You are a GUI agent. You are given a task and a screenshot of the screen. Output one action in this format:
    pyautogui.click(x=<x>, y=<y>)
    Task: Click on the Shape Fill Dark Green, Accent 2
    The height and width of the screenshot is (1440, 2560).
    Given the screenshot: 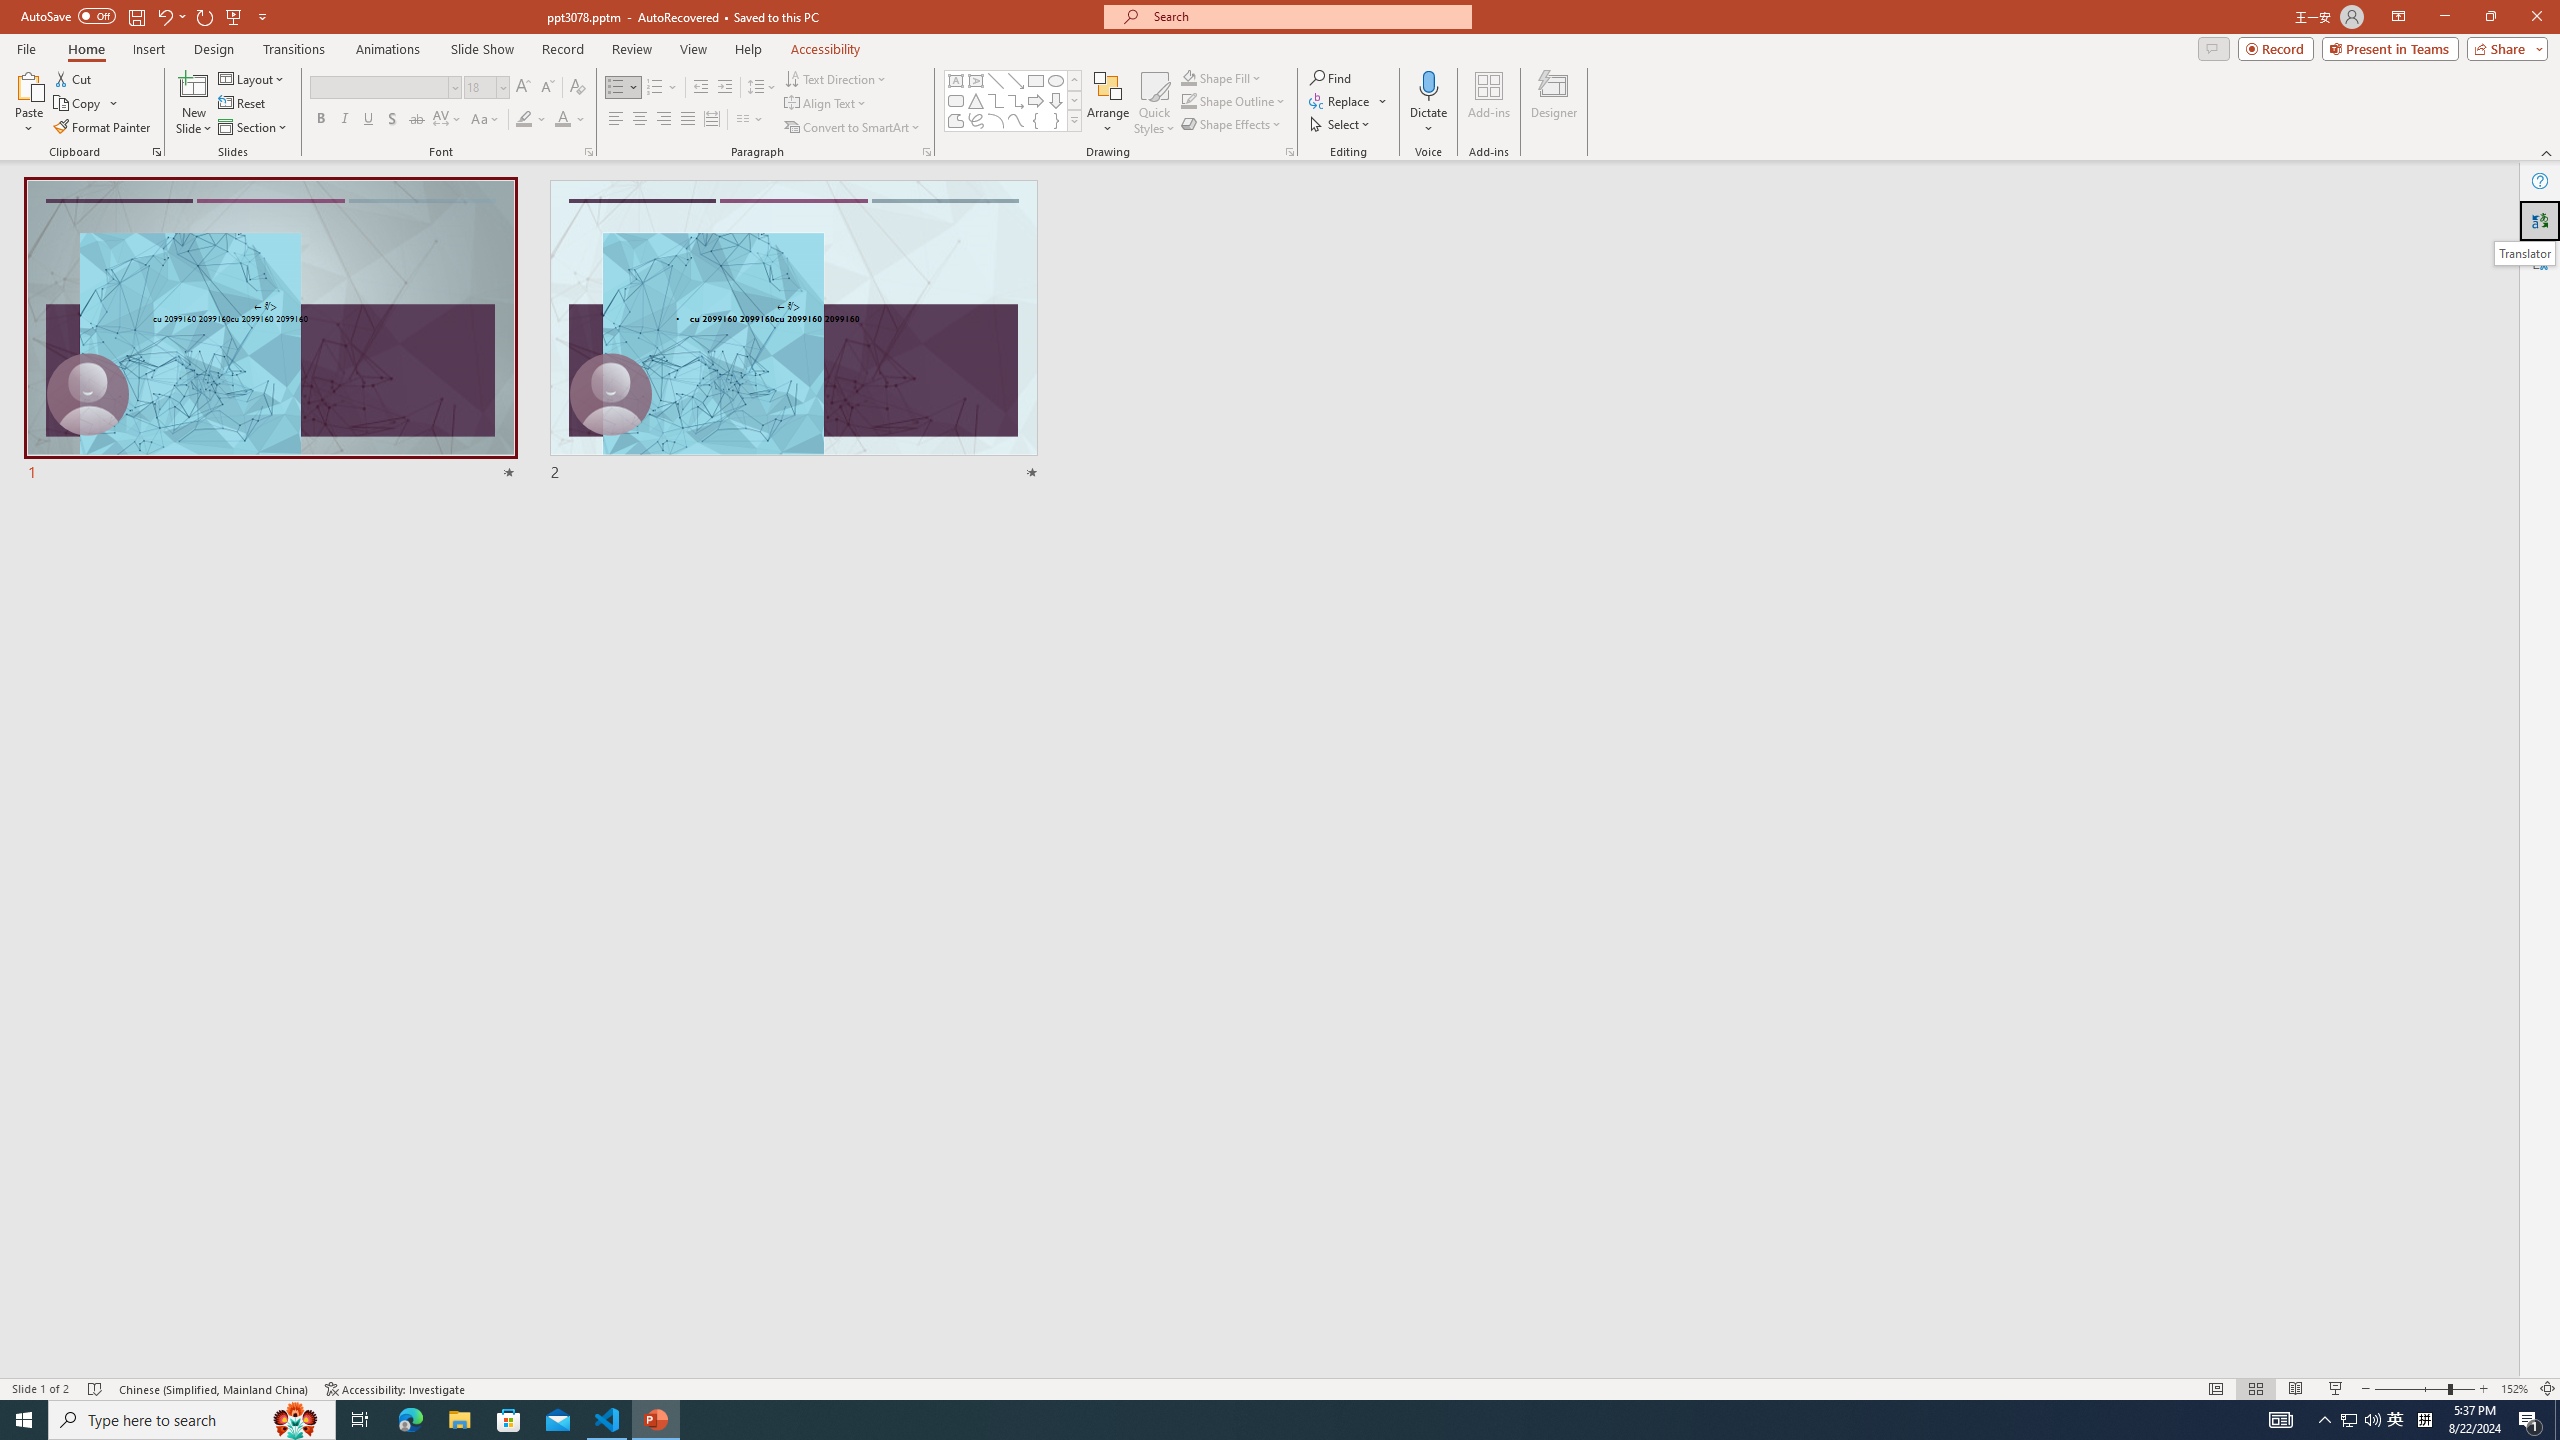 What is the action you would take?
    pyautogui.click(x=1188, y=78)
    